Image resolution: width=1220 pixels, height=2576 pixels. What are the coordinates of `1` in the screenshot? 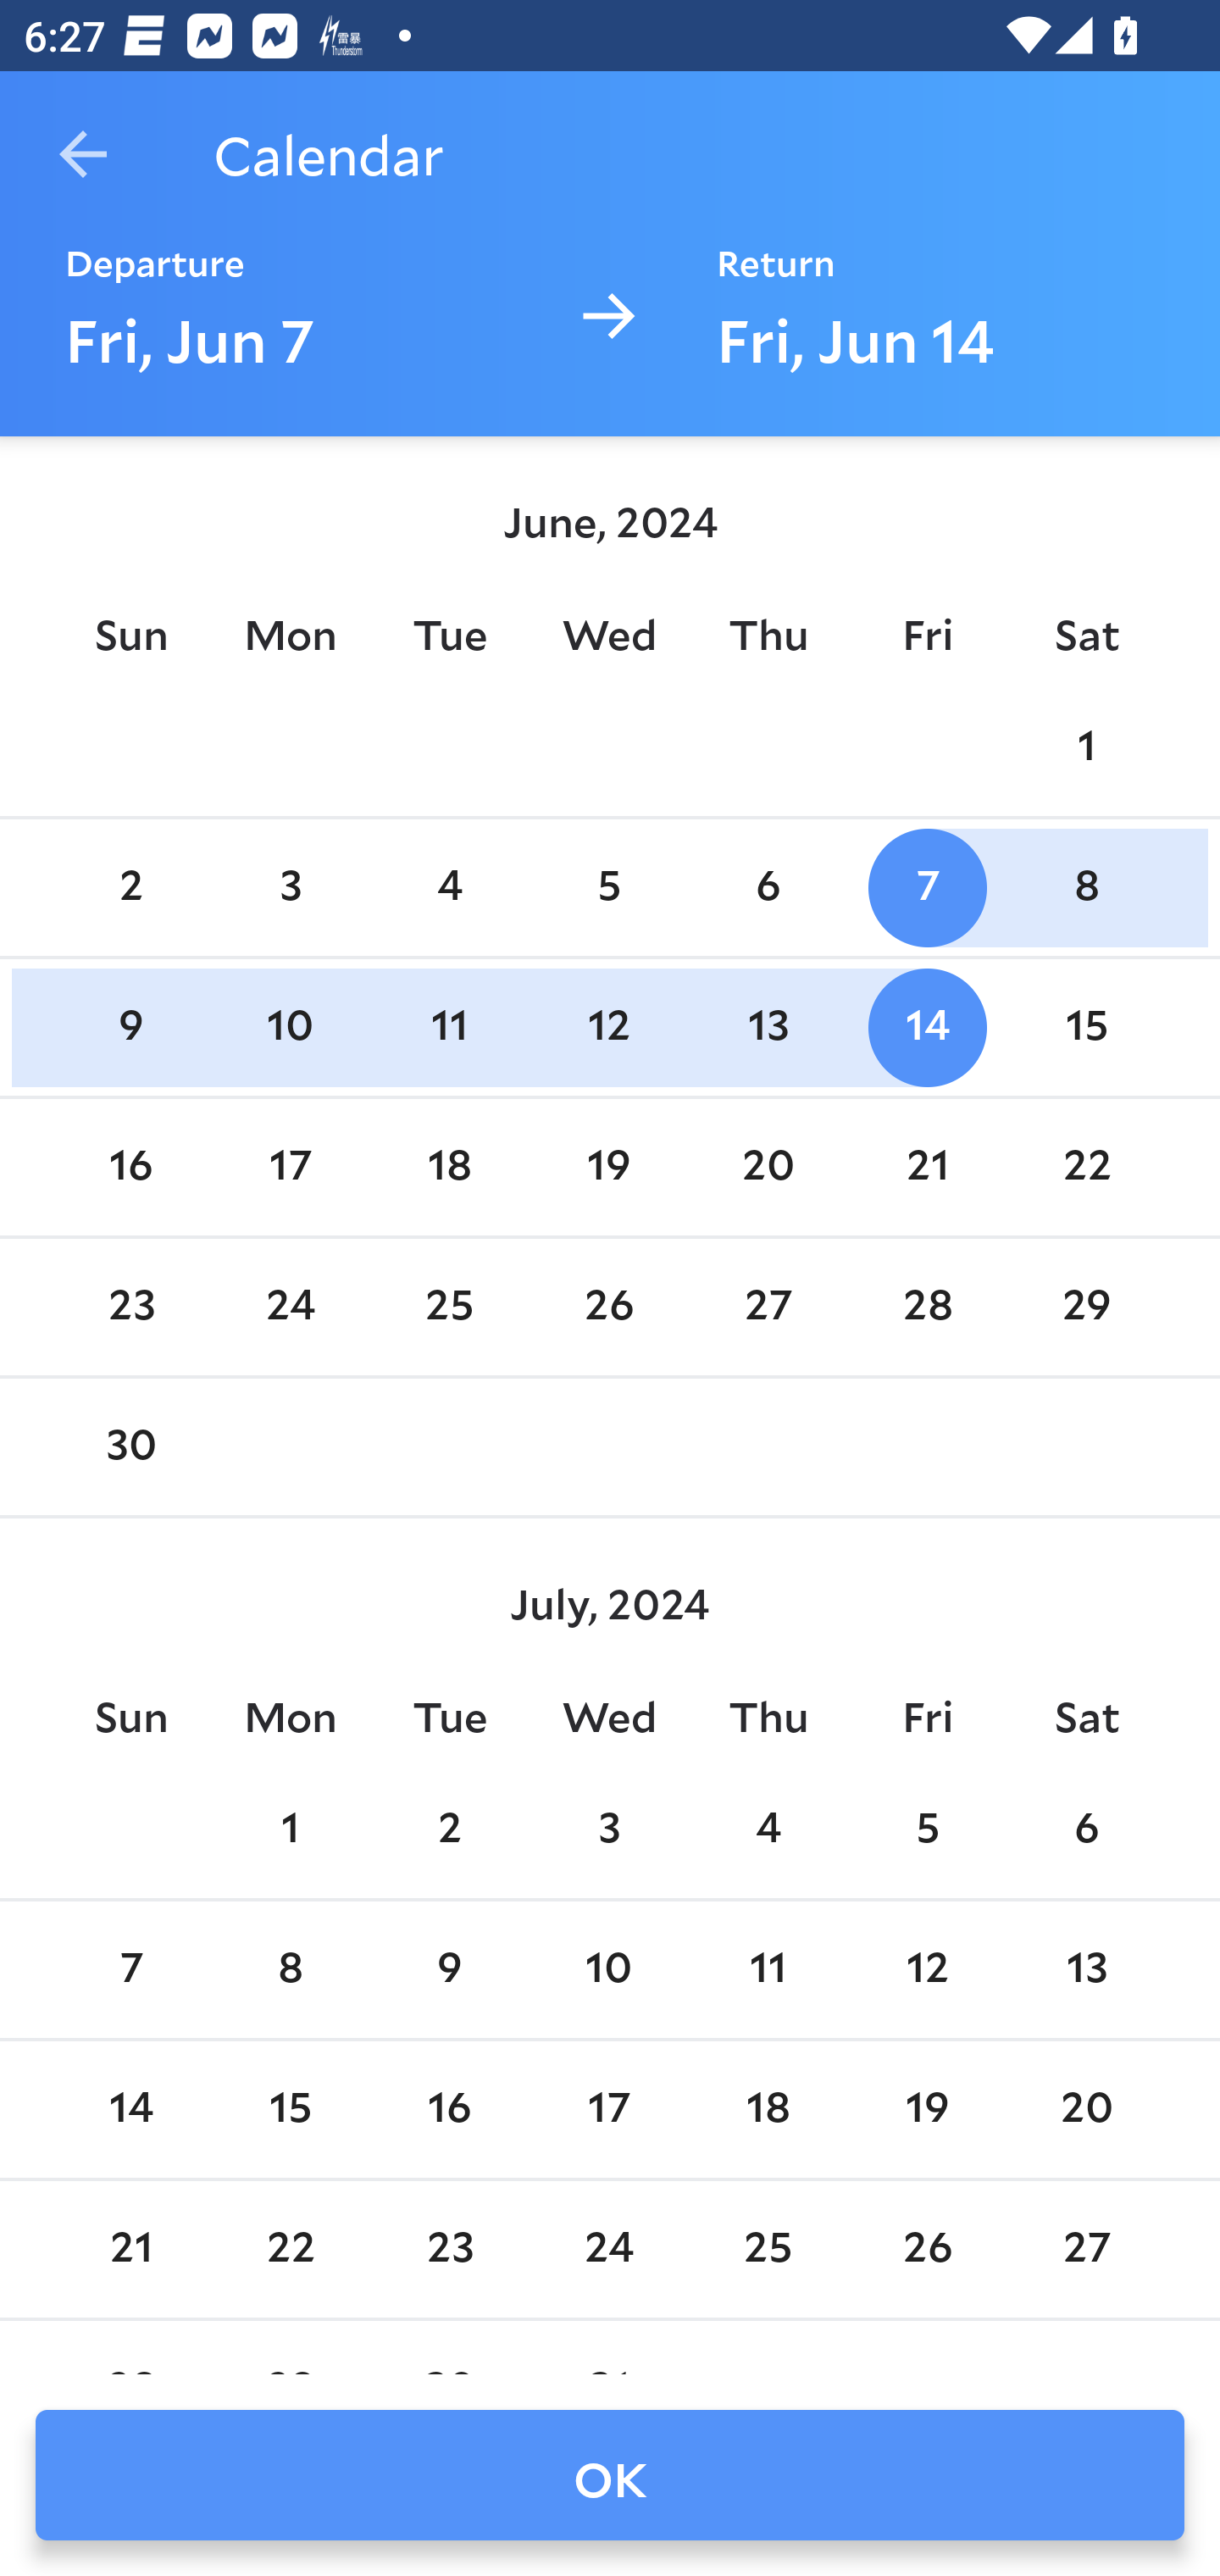 It's located at (1086, 747).